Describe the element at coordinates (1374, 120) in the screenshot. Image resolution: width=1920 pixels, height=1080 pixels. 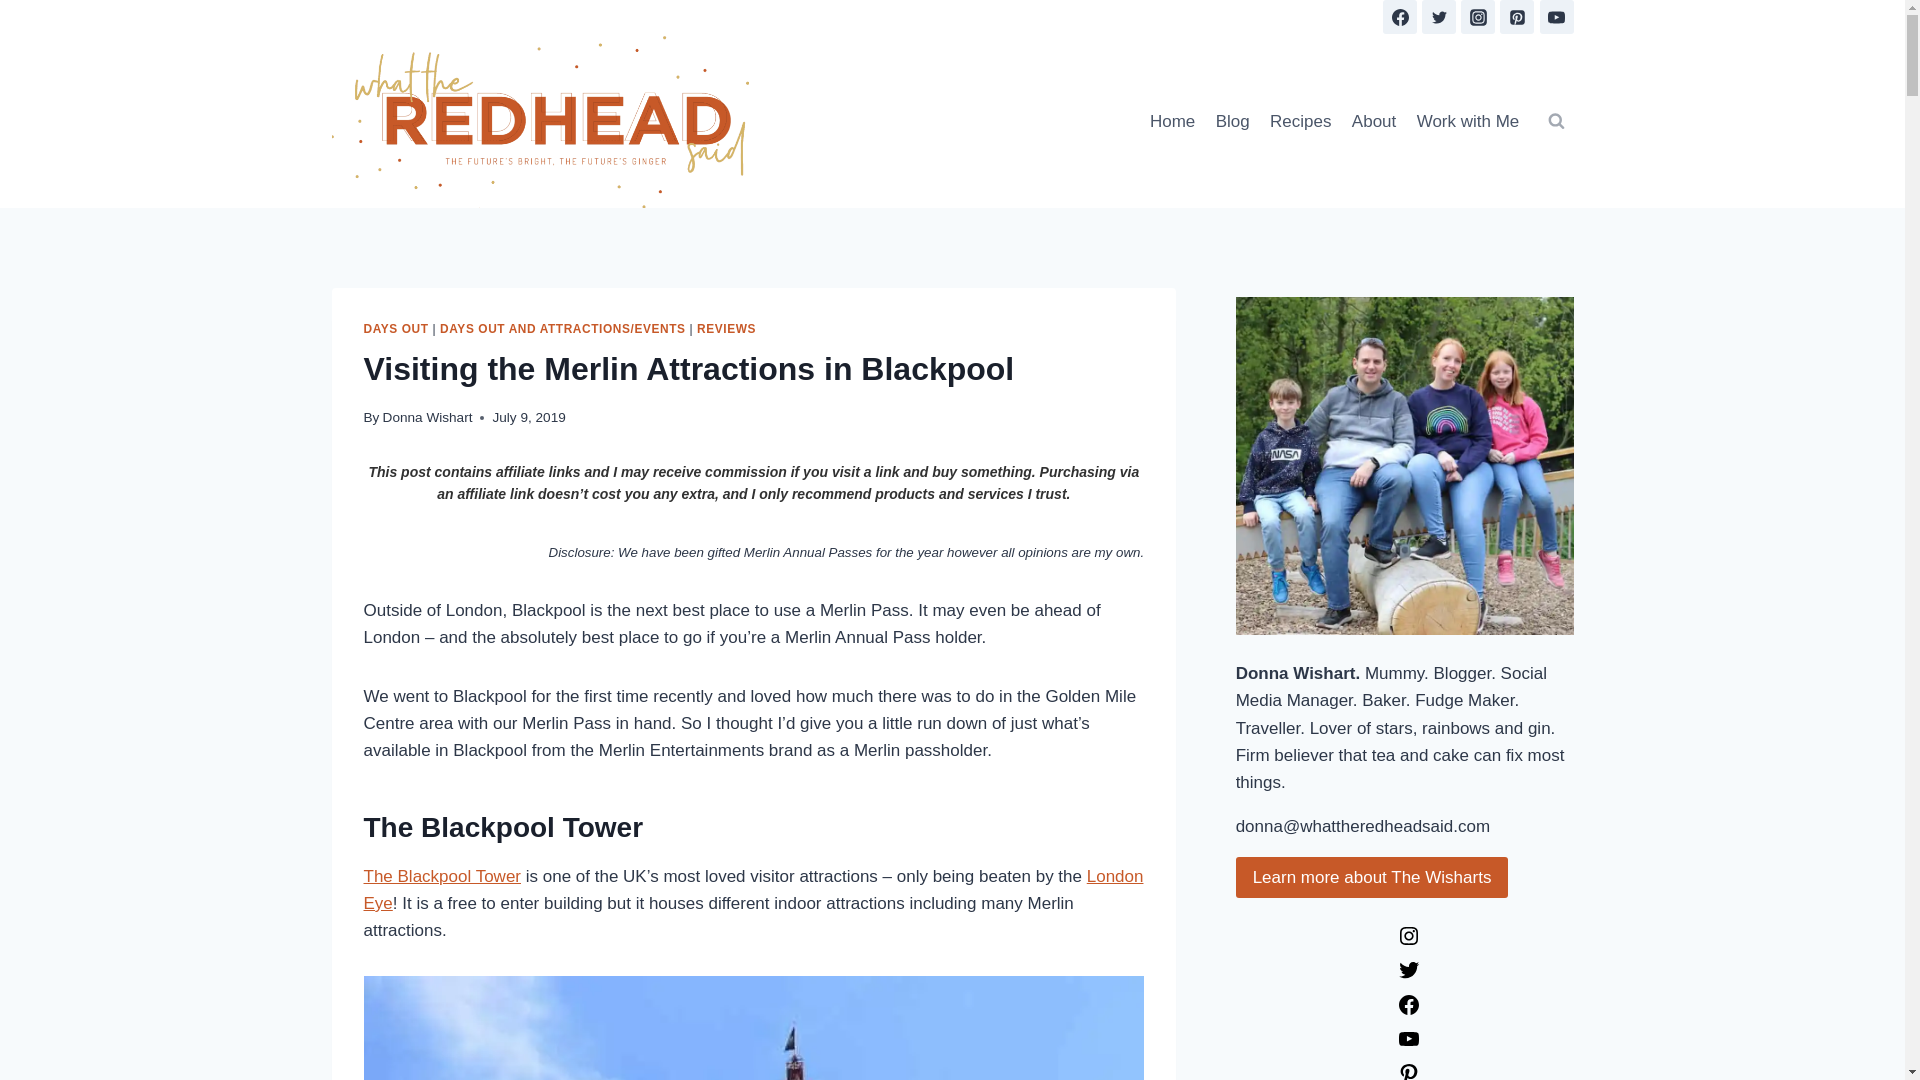
I see `About` at that location.